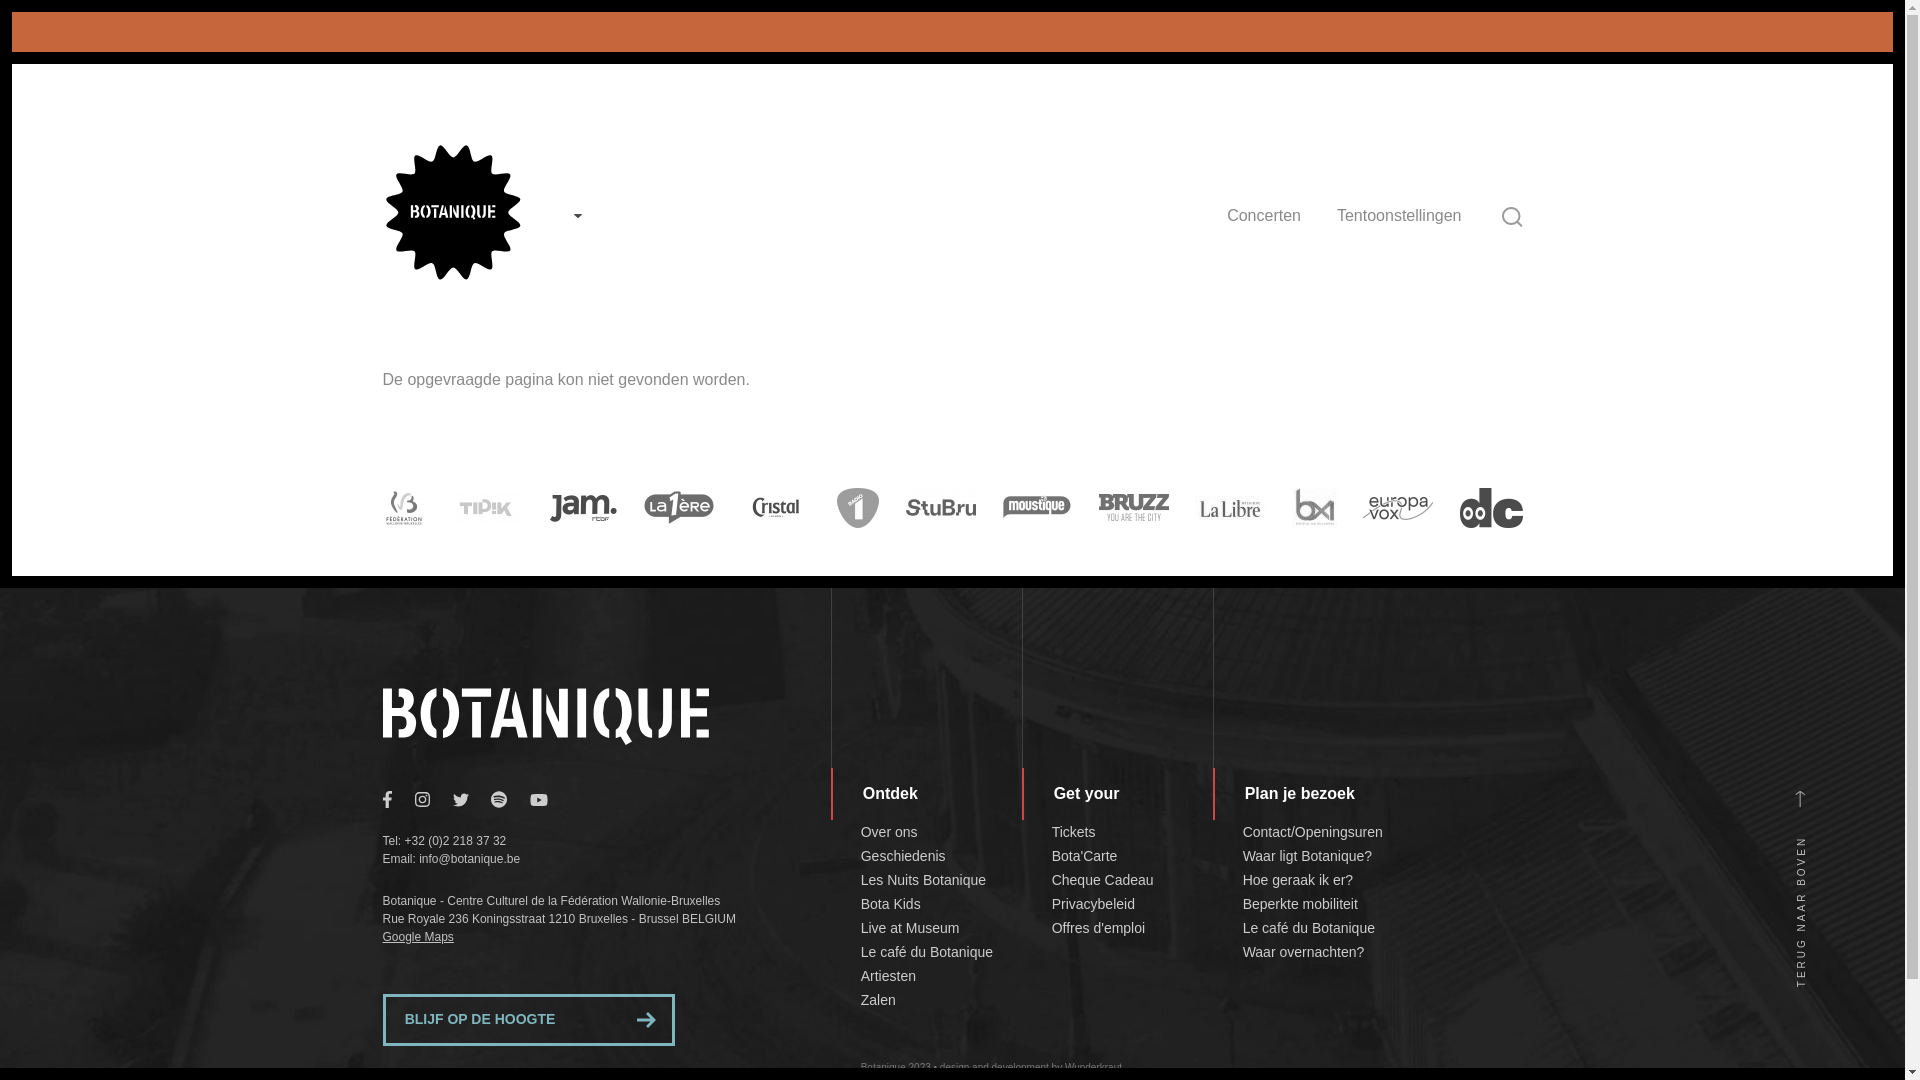 The height and width of the screenshot is (1080, 1920). Describe the element at coordinates (1298, 880) in the screenshot. I see `Hoe geraak ik er?` at that location.